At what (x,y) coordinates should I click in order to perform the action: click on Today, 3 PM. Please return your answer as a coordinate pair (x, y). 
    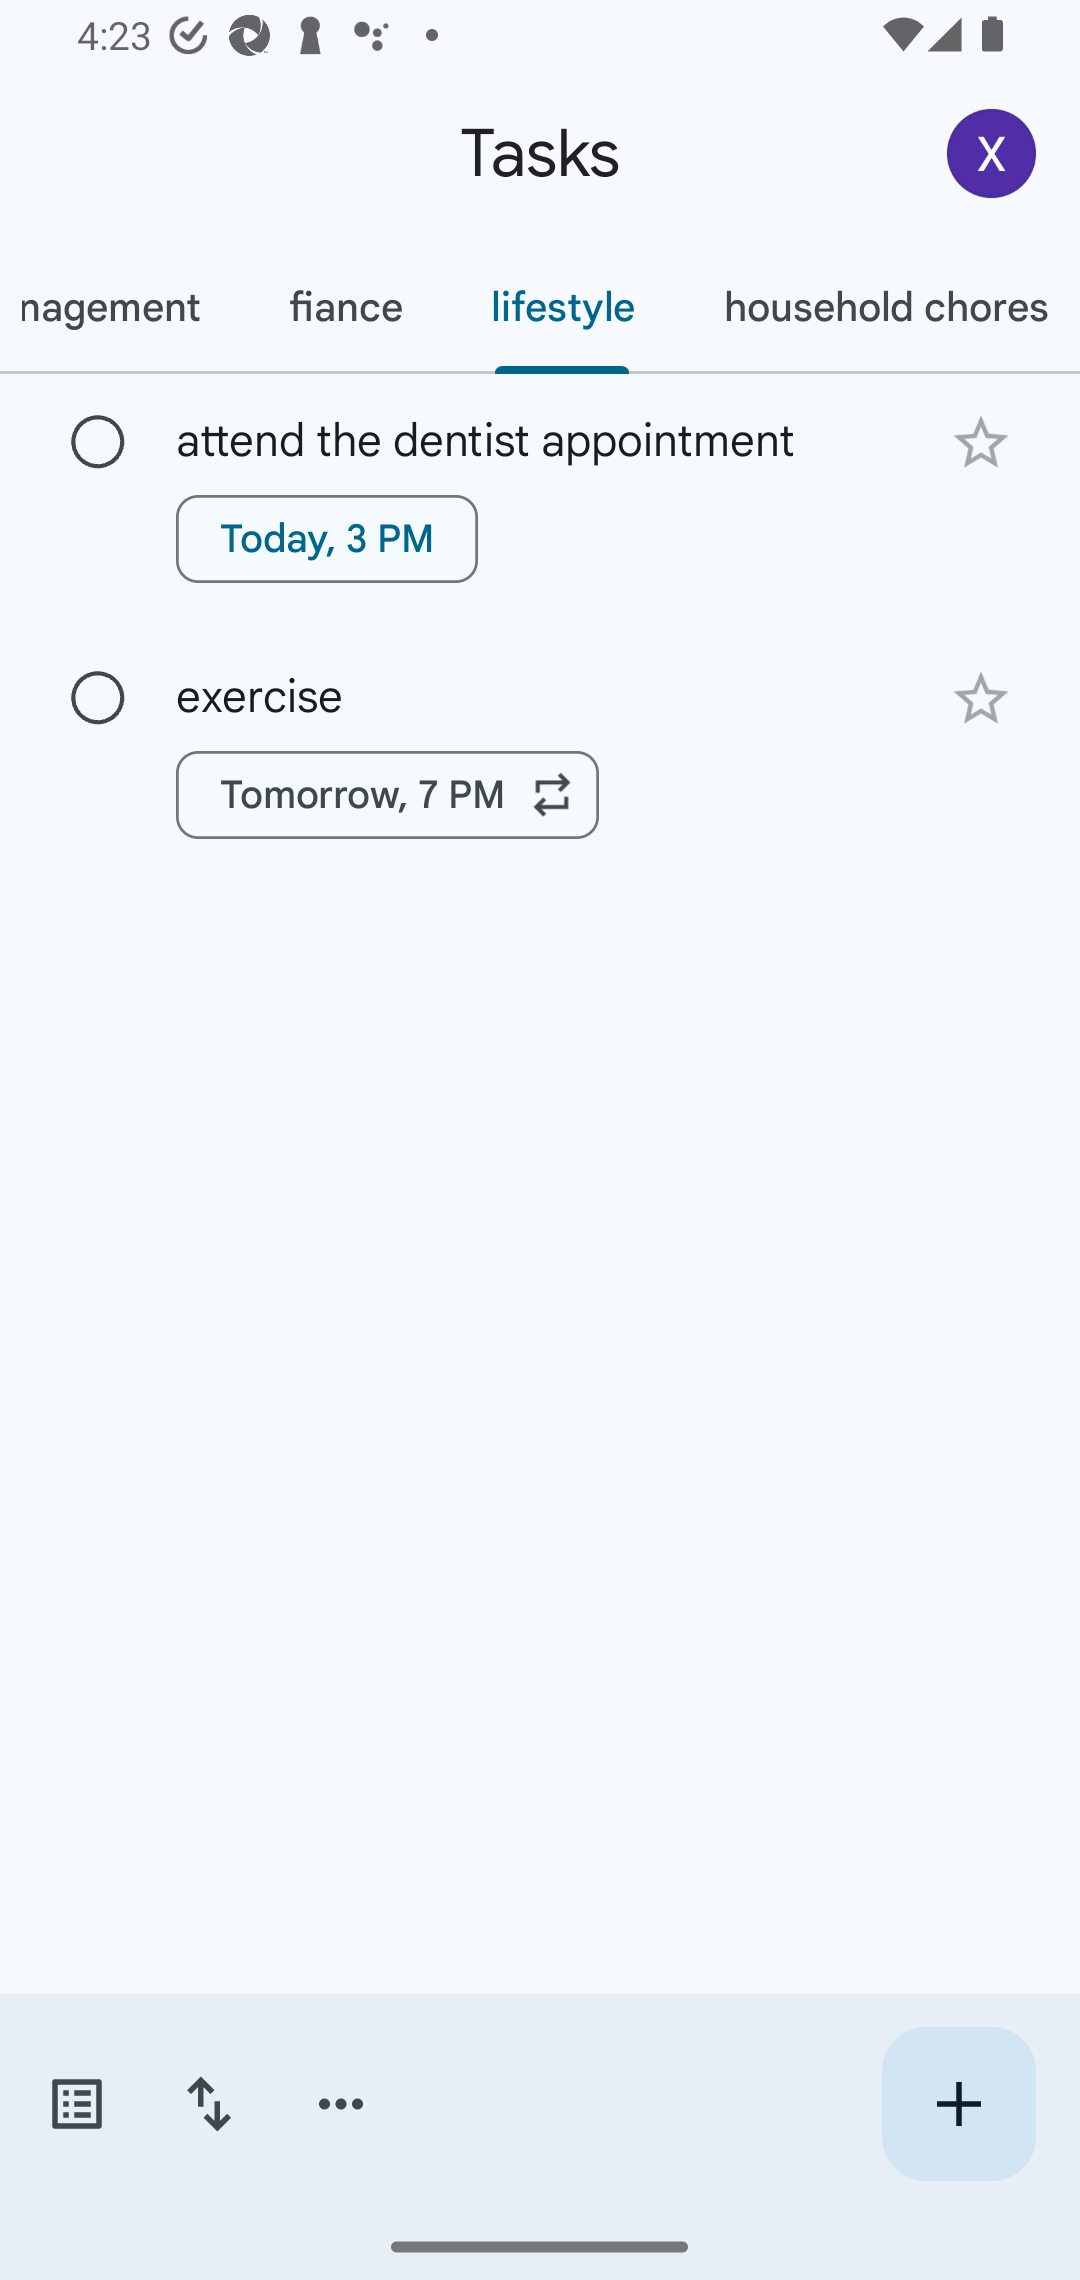
    Looking at the image, I should click on (327, 538).